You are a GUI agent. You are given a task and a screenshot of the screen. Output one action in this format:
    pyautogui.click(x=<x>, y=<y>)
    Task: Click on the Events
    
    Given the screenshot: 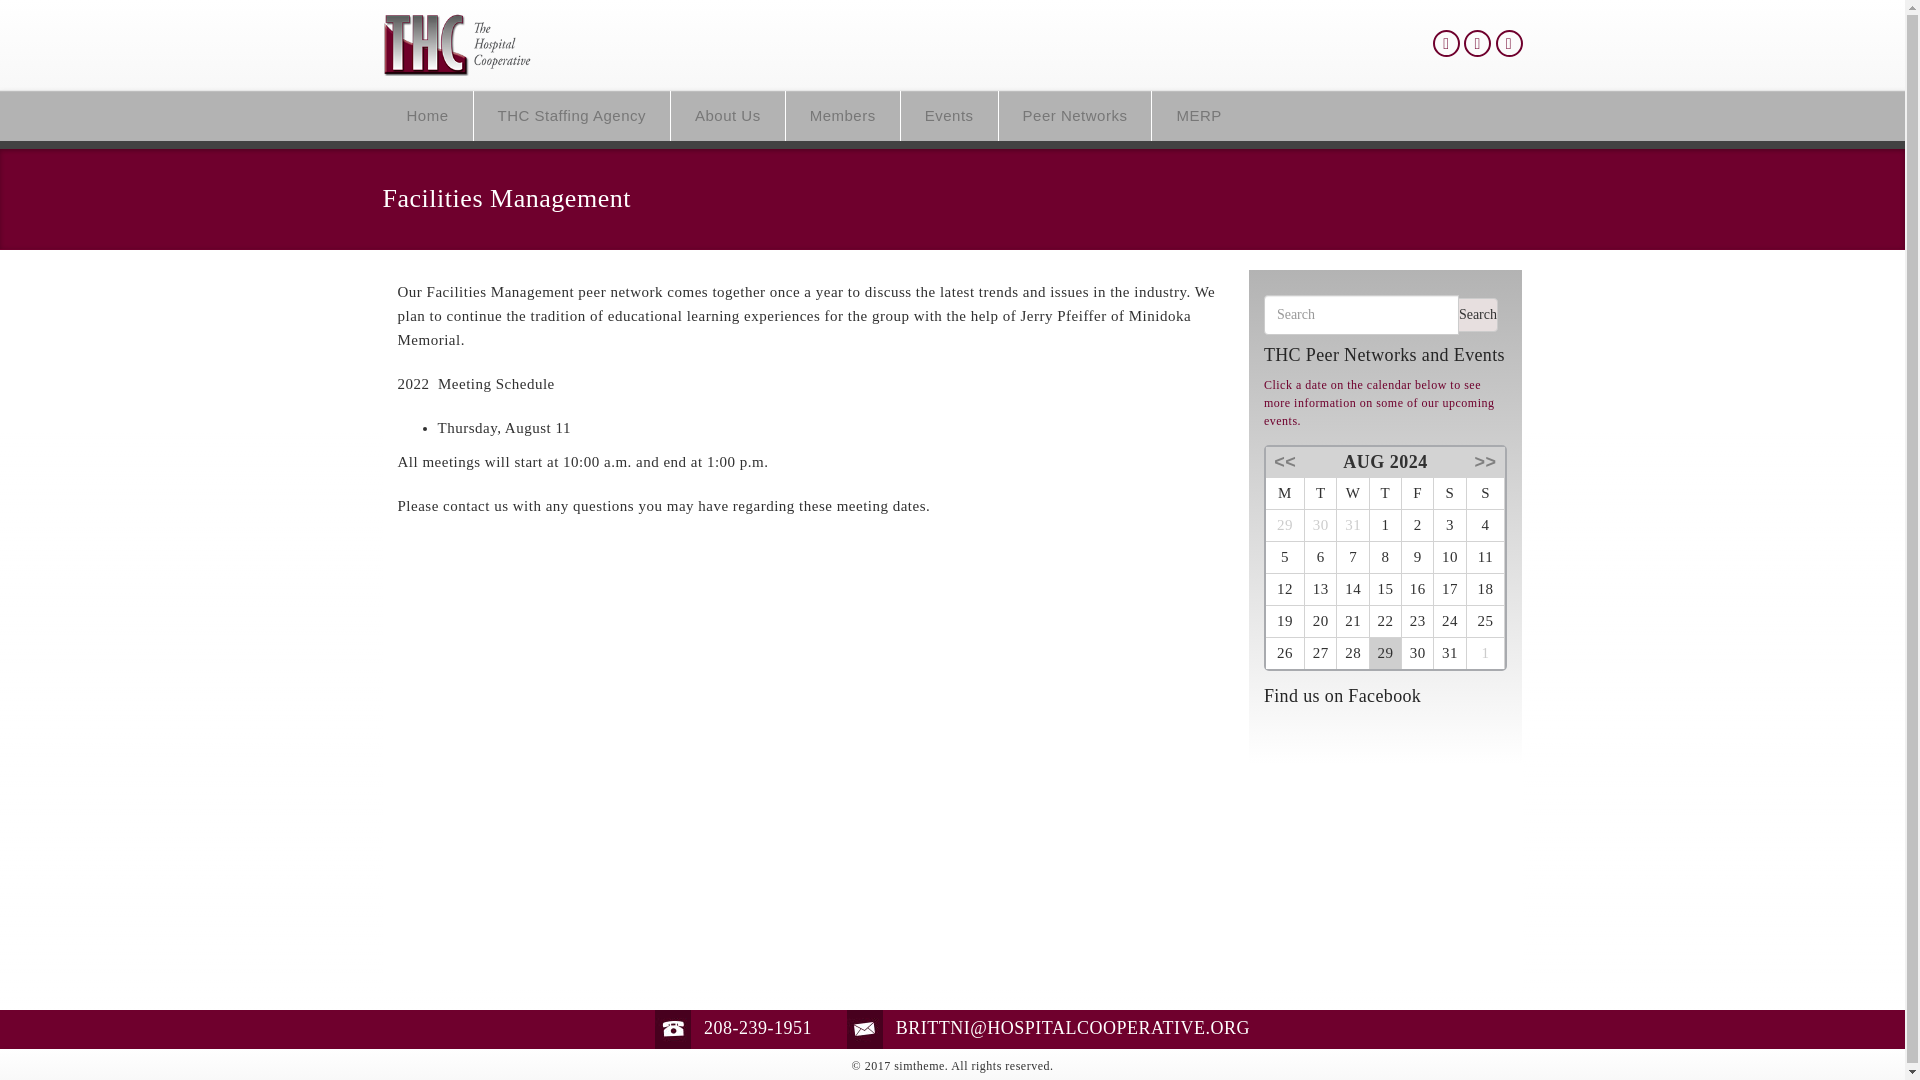 What is the action you would take?
    pyautogui.click(x=949, y=116)
    